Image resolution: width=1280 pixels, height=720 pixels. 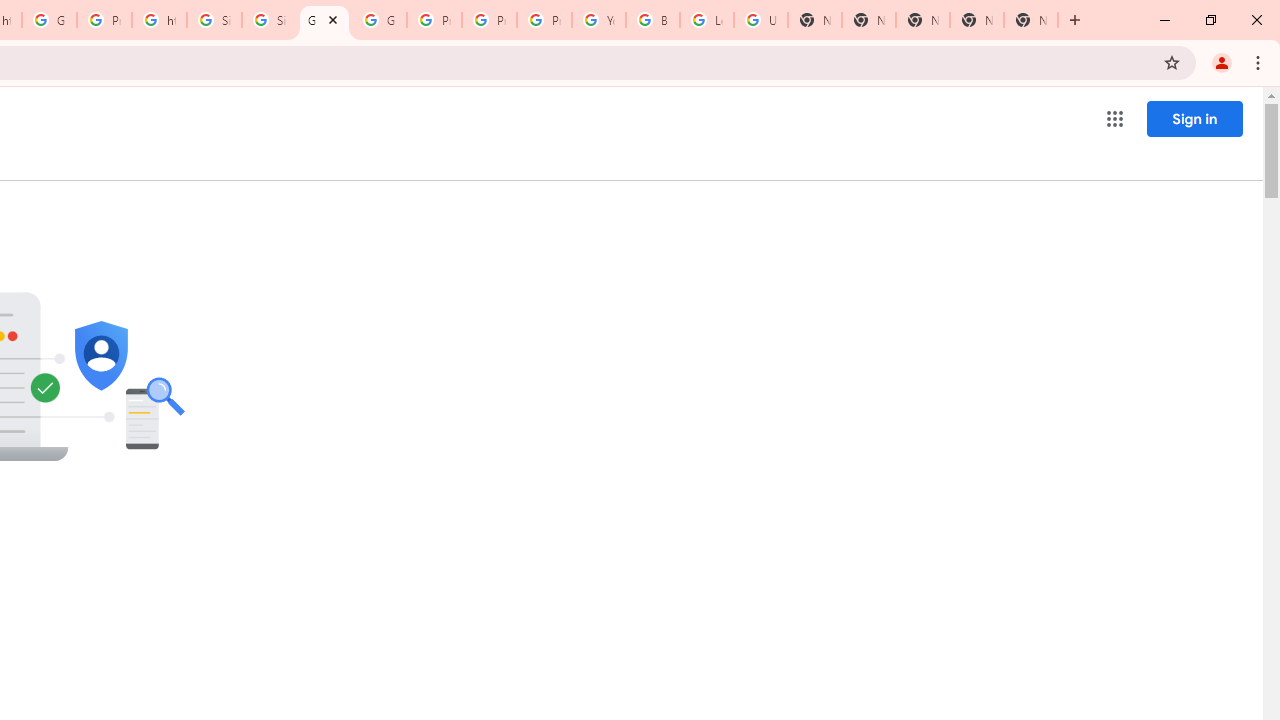 I want to click on Sign in - Google Accounts, so click(x=214, y=20).